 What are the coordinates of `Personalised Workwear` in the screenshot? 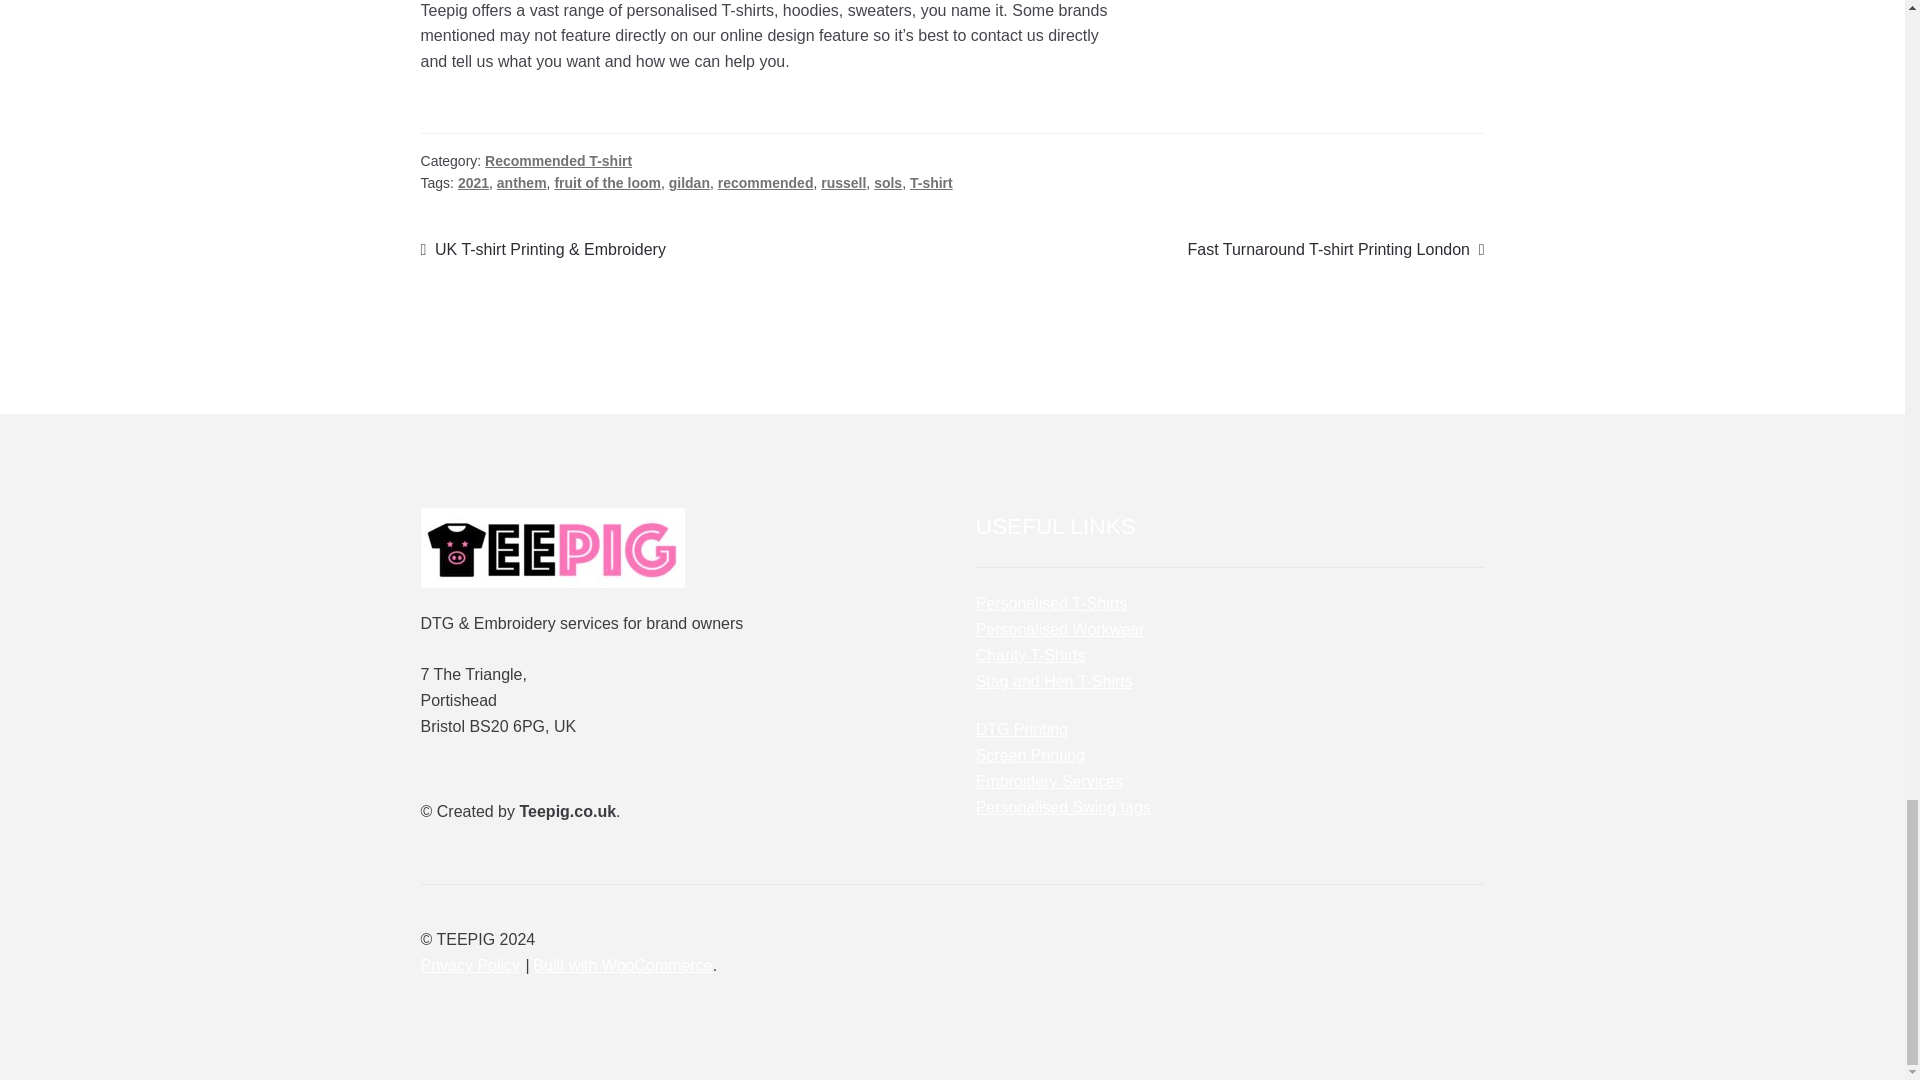 It's located at (1060, 630).